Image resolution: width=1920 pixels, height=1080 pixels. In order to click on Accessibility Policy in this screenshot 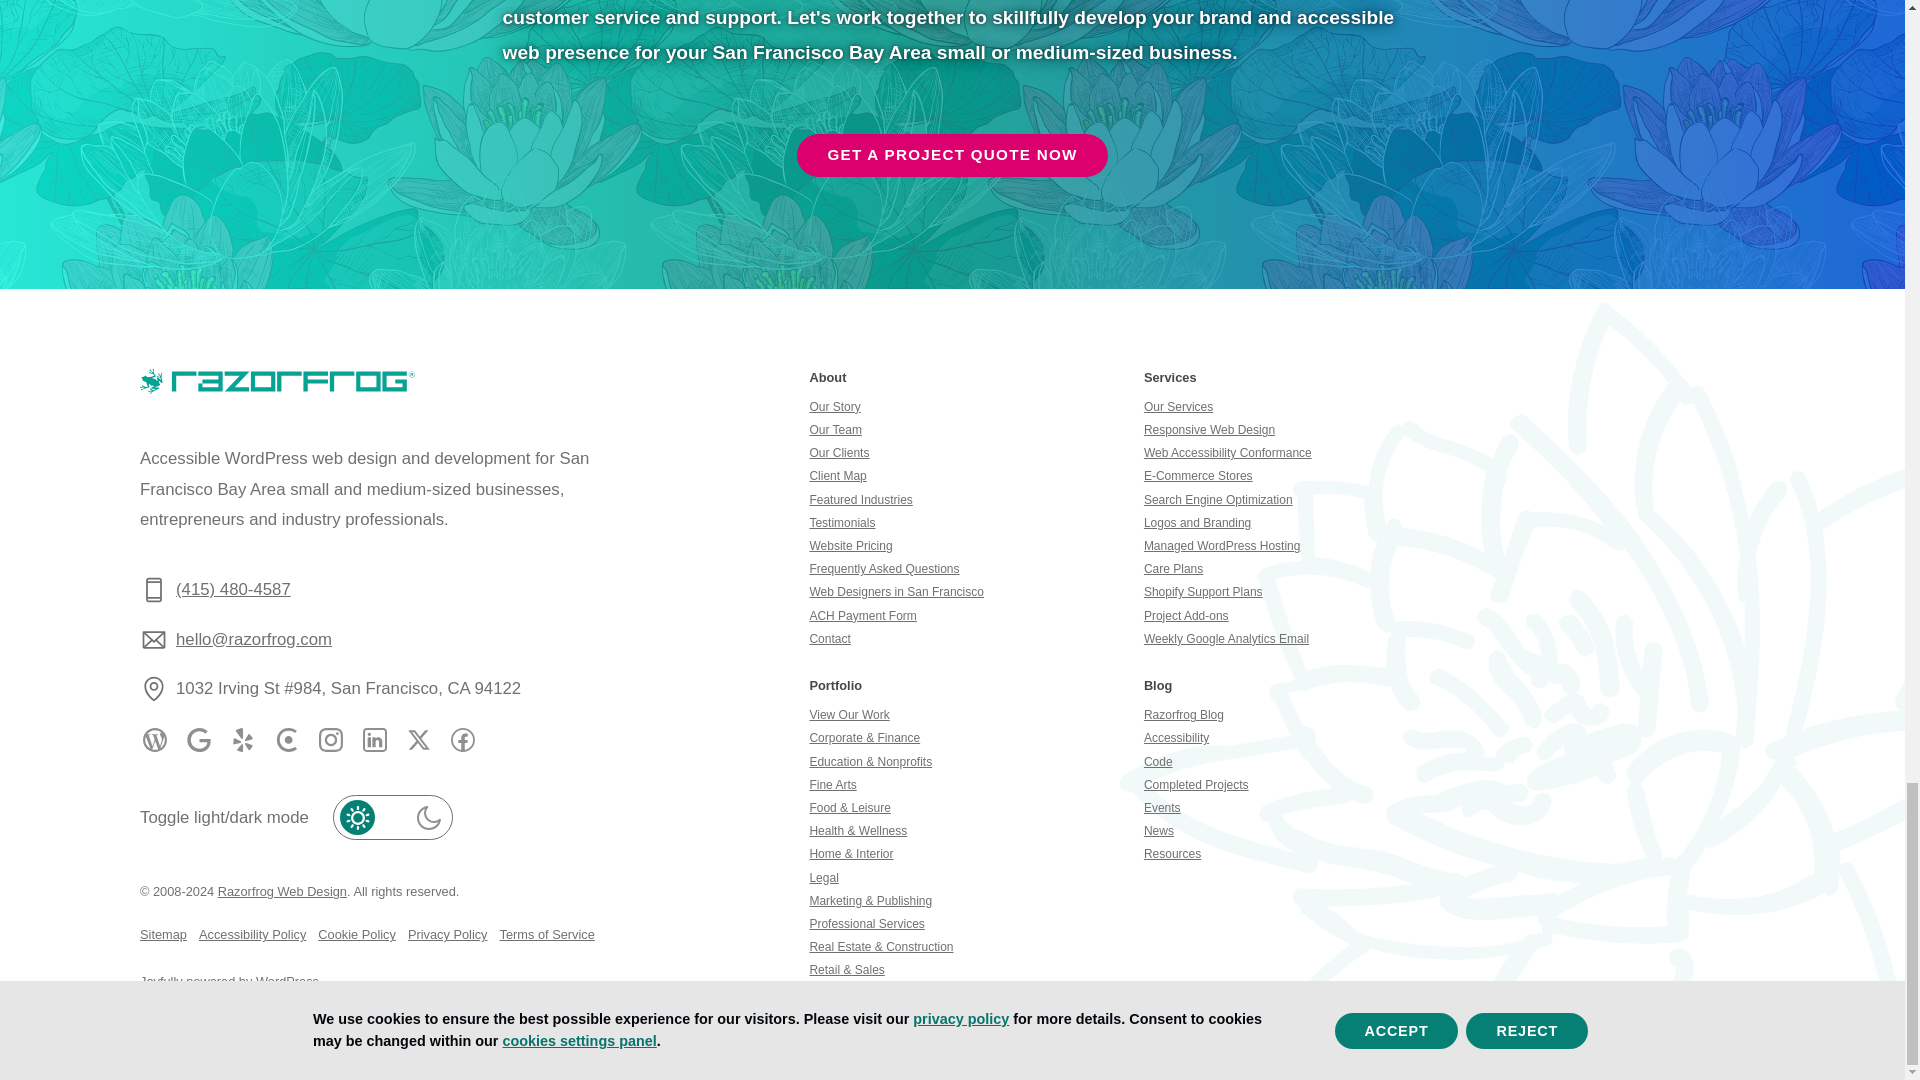, I will do `click(252, 934)`.